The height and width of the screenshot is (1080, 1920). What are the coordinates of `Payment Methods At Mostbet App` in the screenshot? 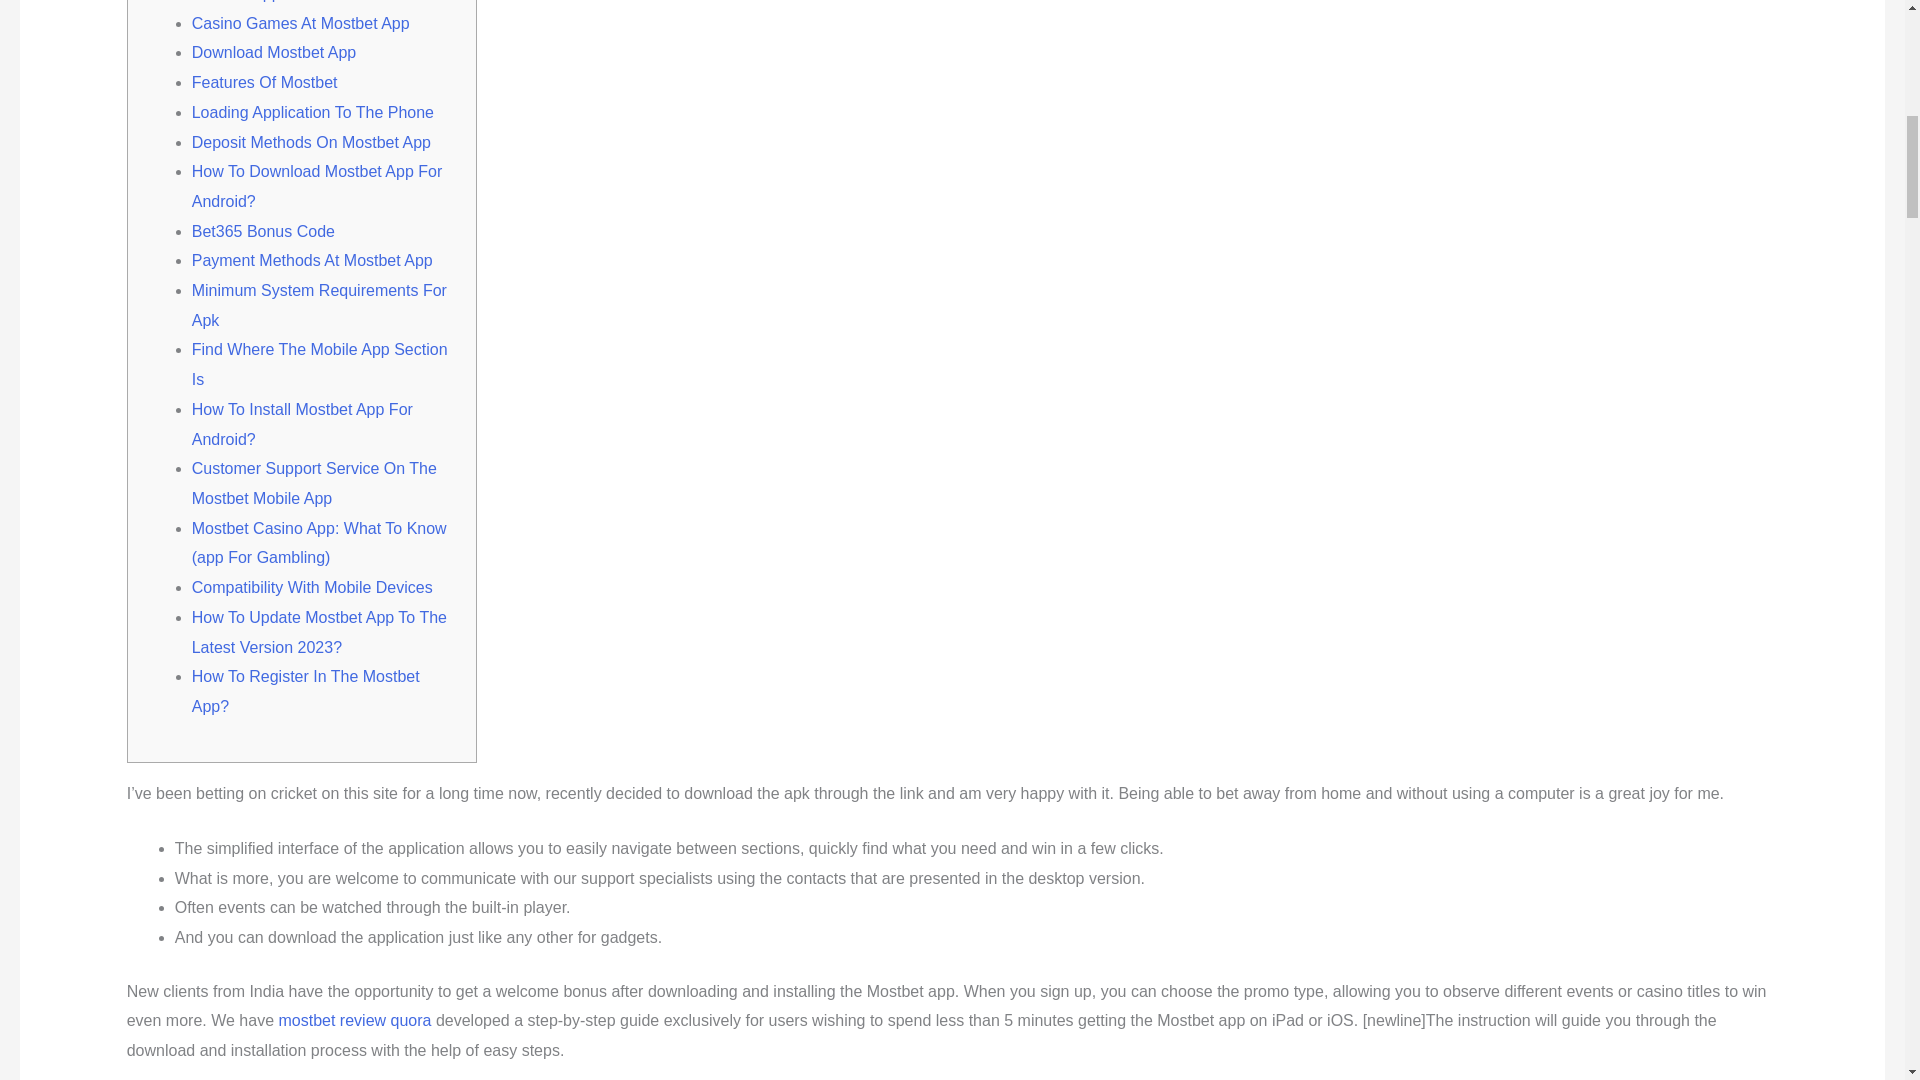 It's located at (312, 260).